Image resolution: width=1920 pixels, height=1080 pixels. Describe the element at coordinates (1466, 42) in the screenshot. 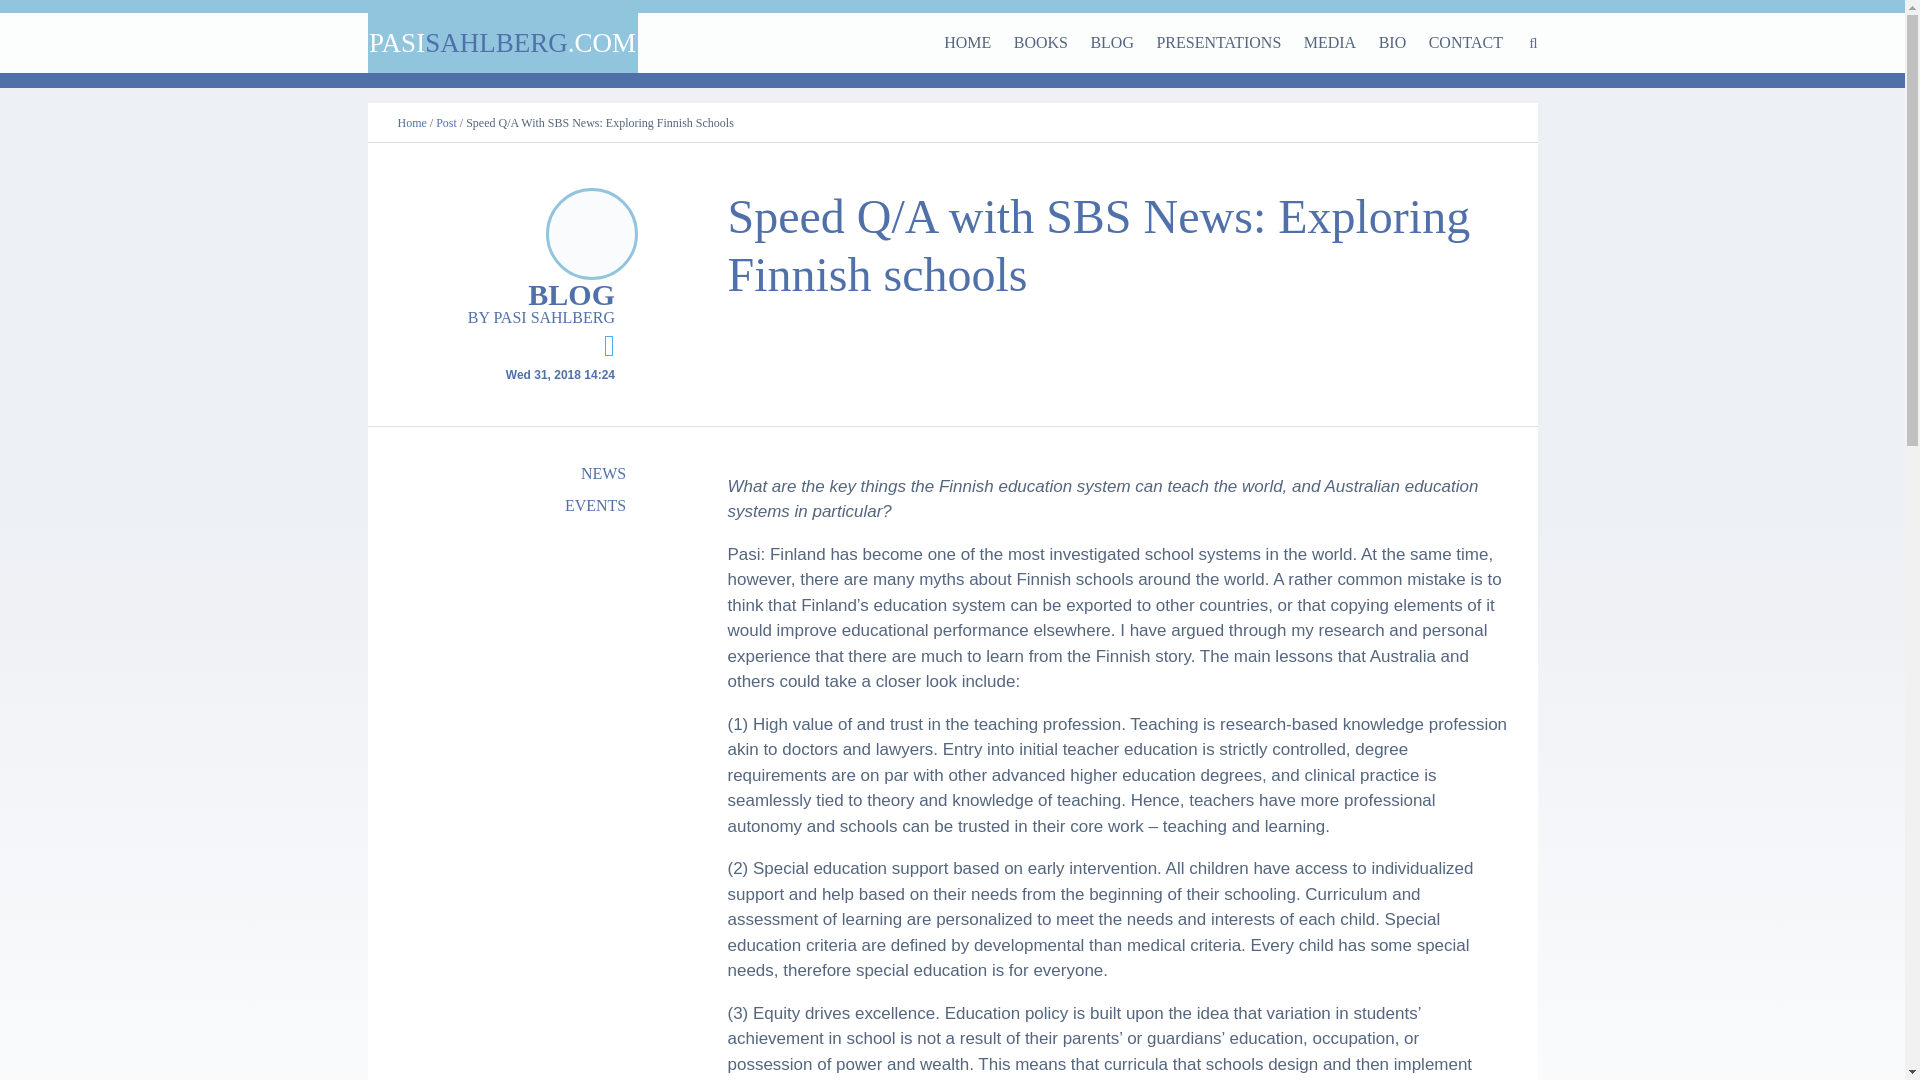

I see `CONTACT` at that location.